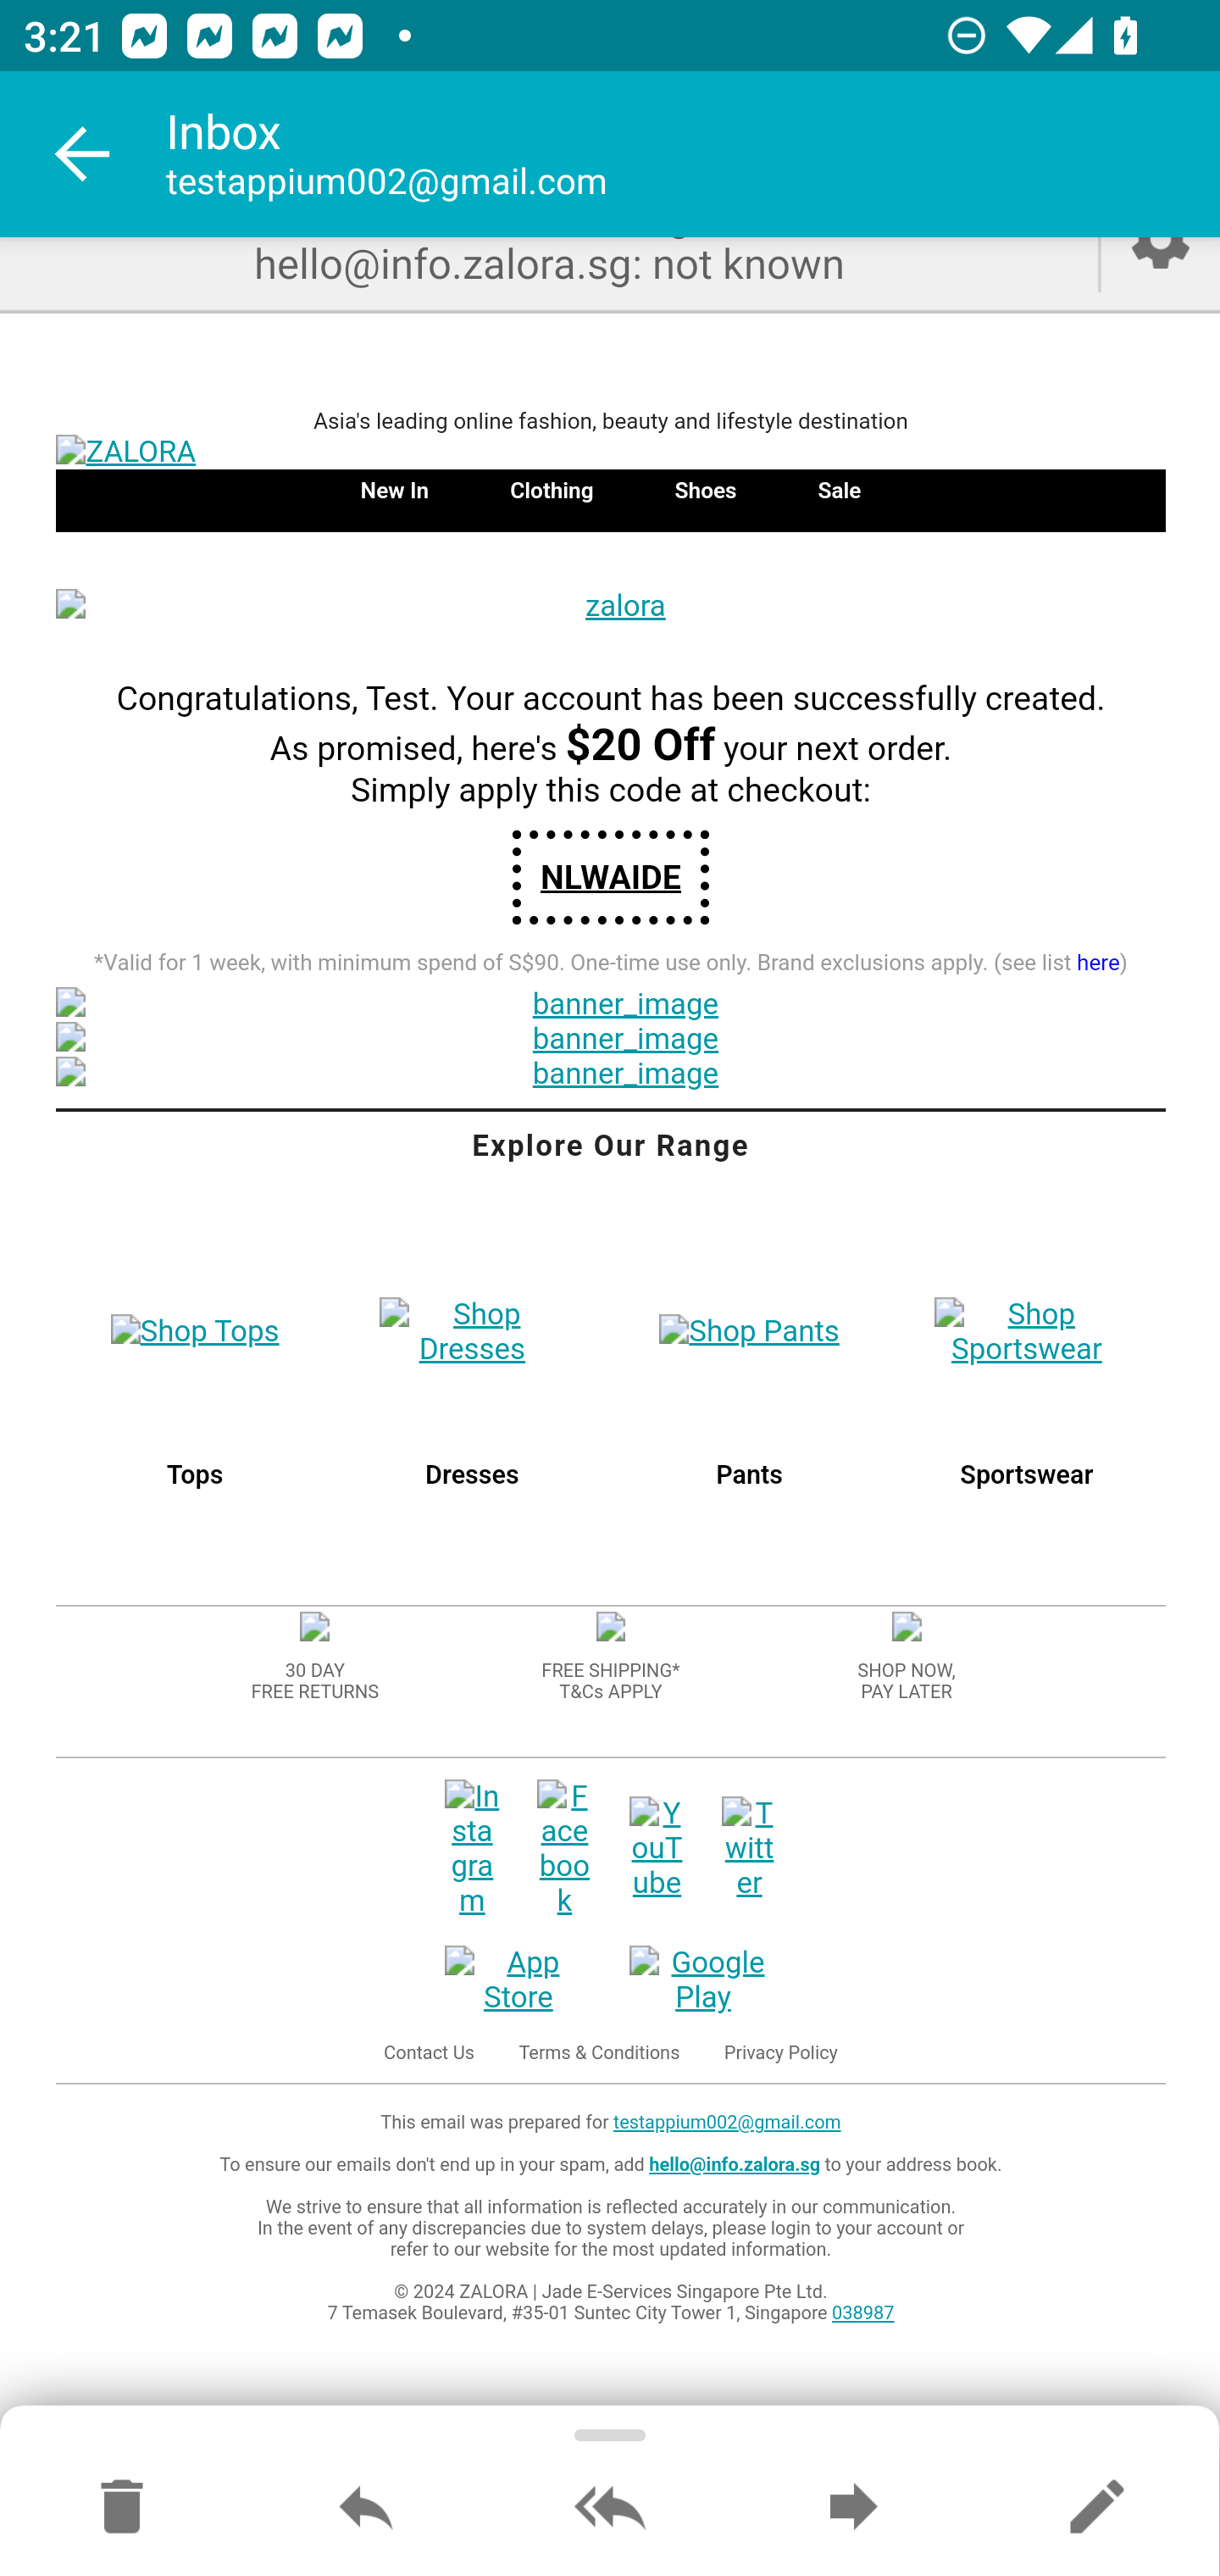 The height and width of the screenshot is (2576, 1220). What do you see at coordinates (195, 1333) in the screenshot?
I see `Shop Tops` at bounding box center [195, 1333].